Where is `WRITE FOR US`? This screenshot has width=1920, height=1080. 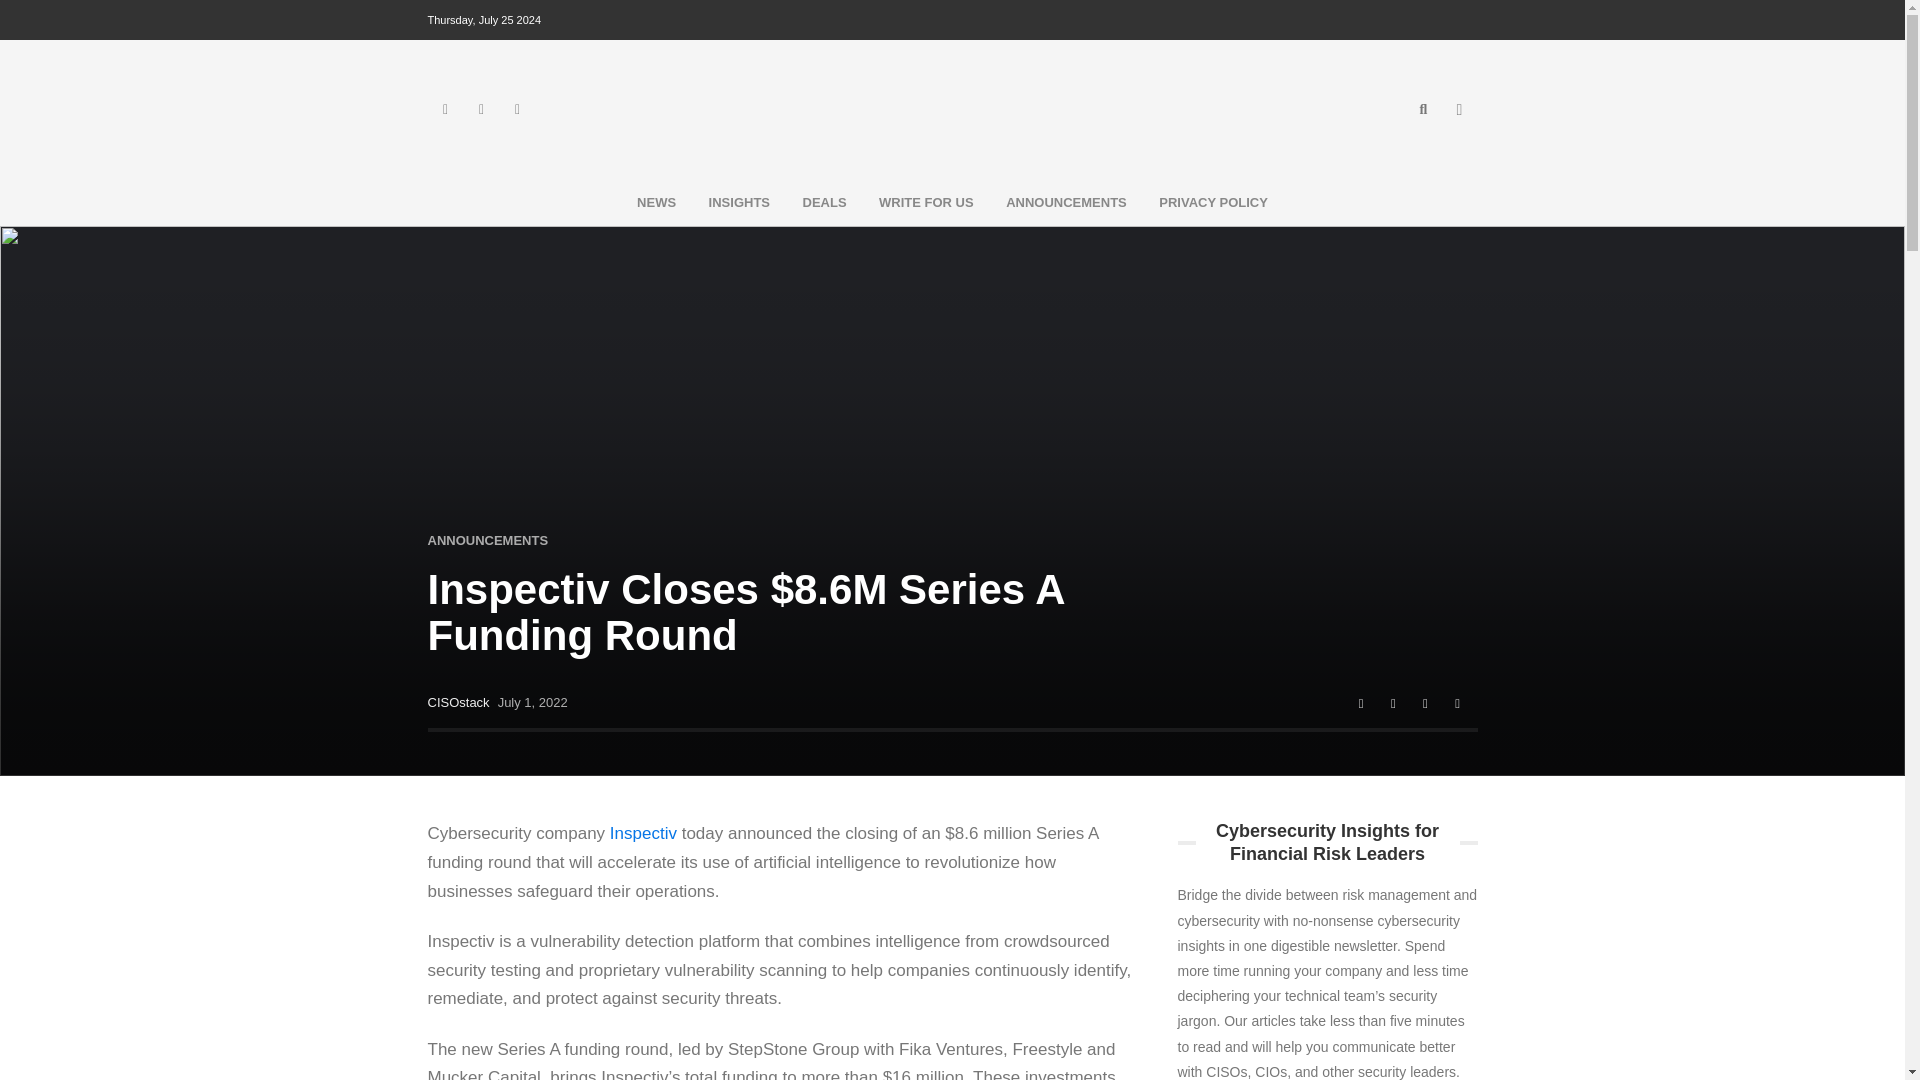
WRITE FOR US is located at coordinates (926, 202).